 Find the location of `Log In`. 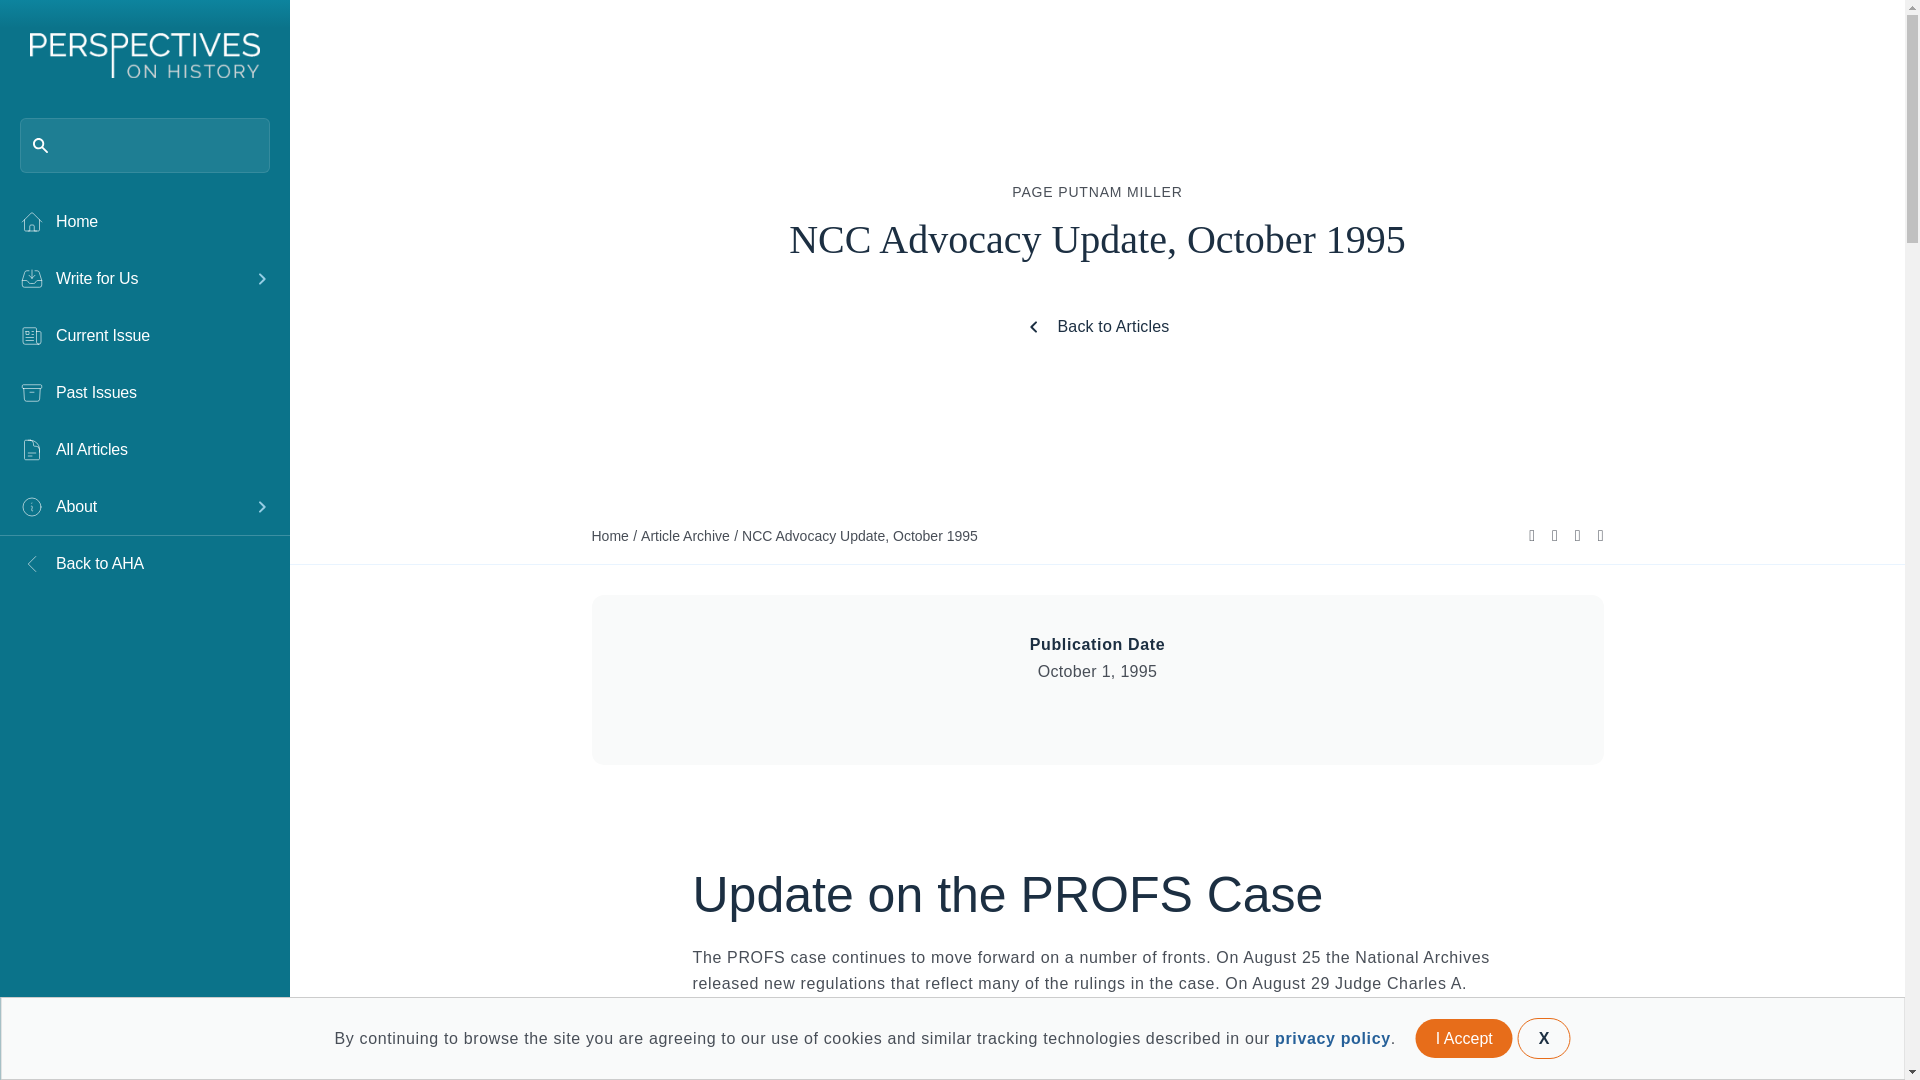

Log In is located at coordinates (78, 1034).